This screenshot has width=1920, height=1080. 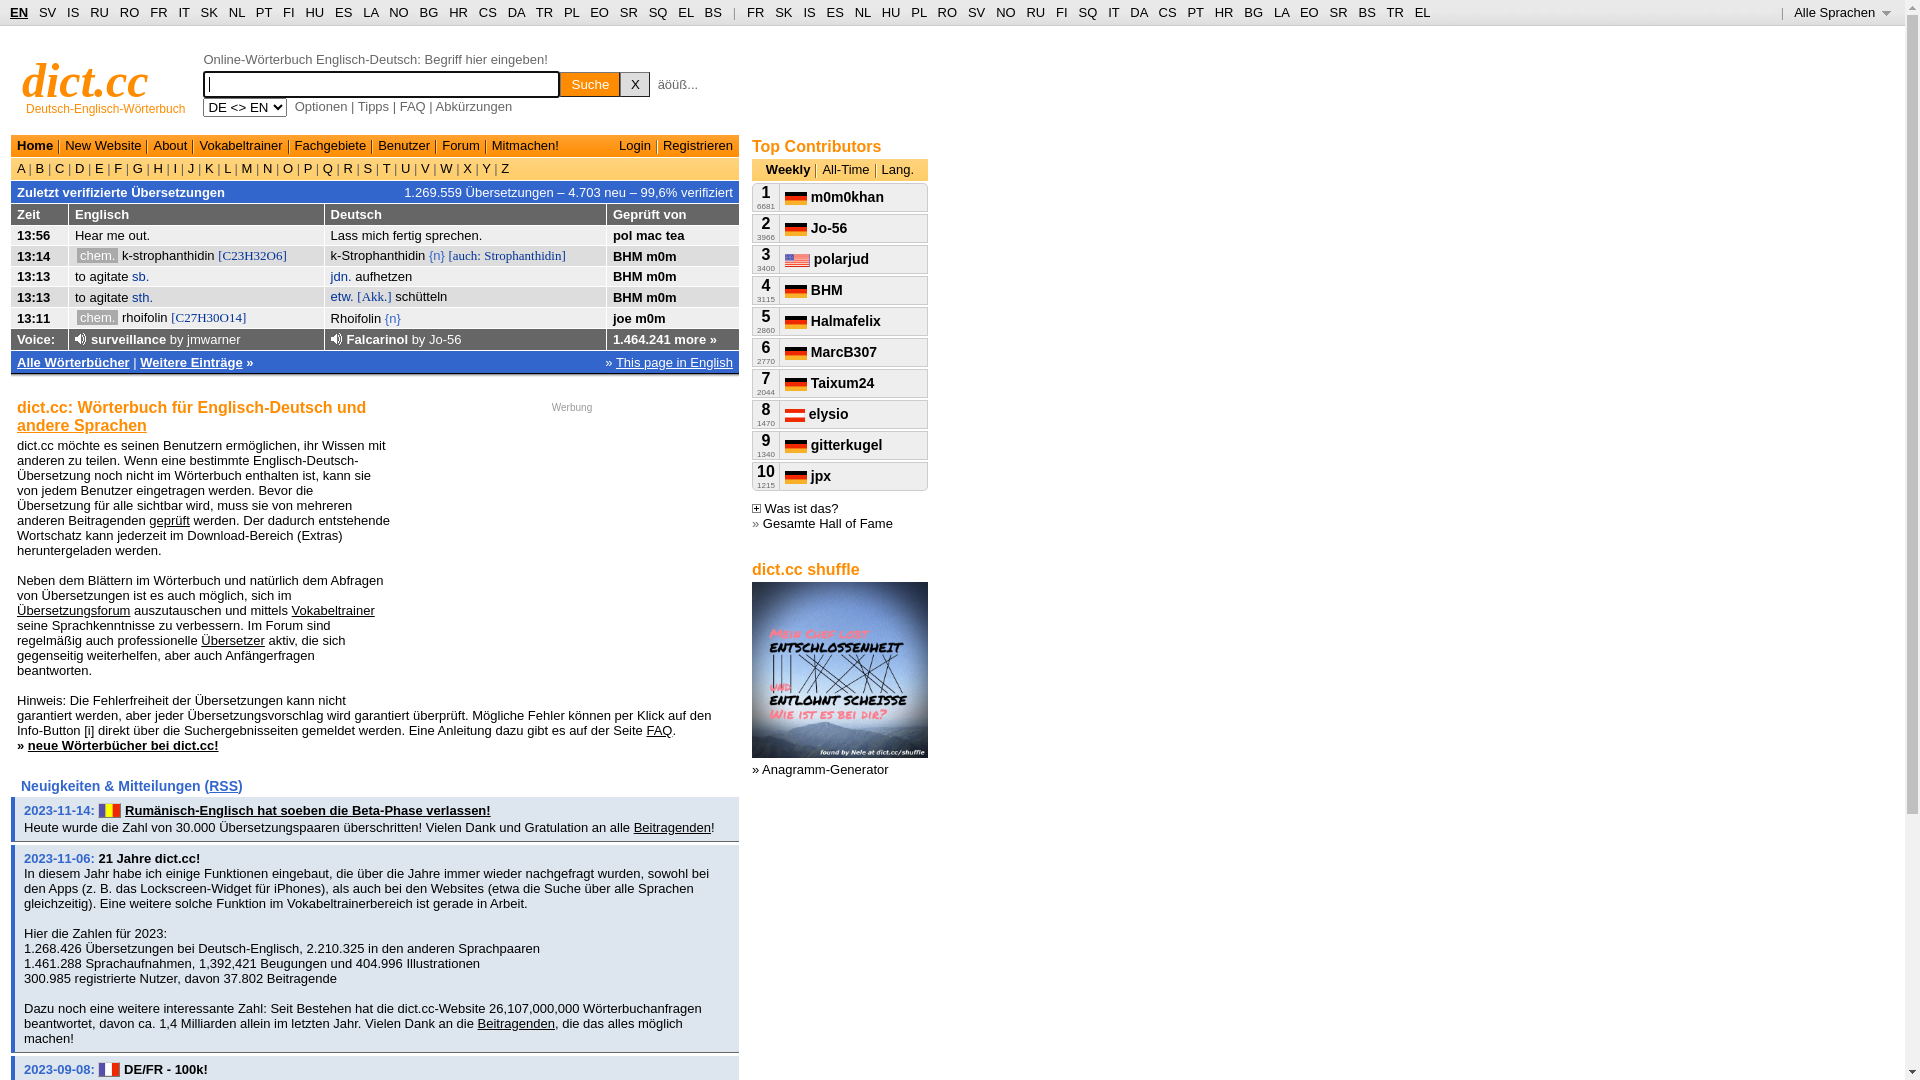 What do you see at coordinates (796, 508) in the screenshot?
I see `Was ist das?` at bounding box center [796, 508].